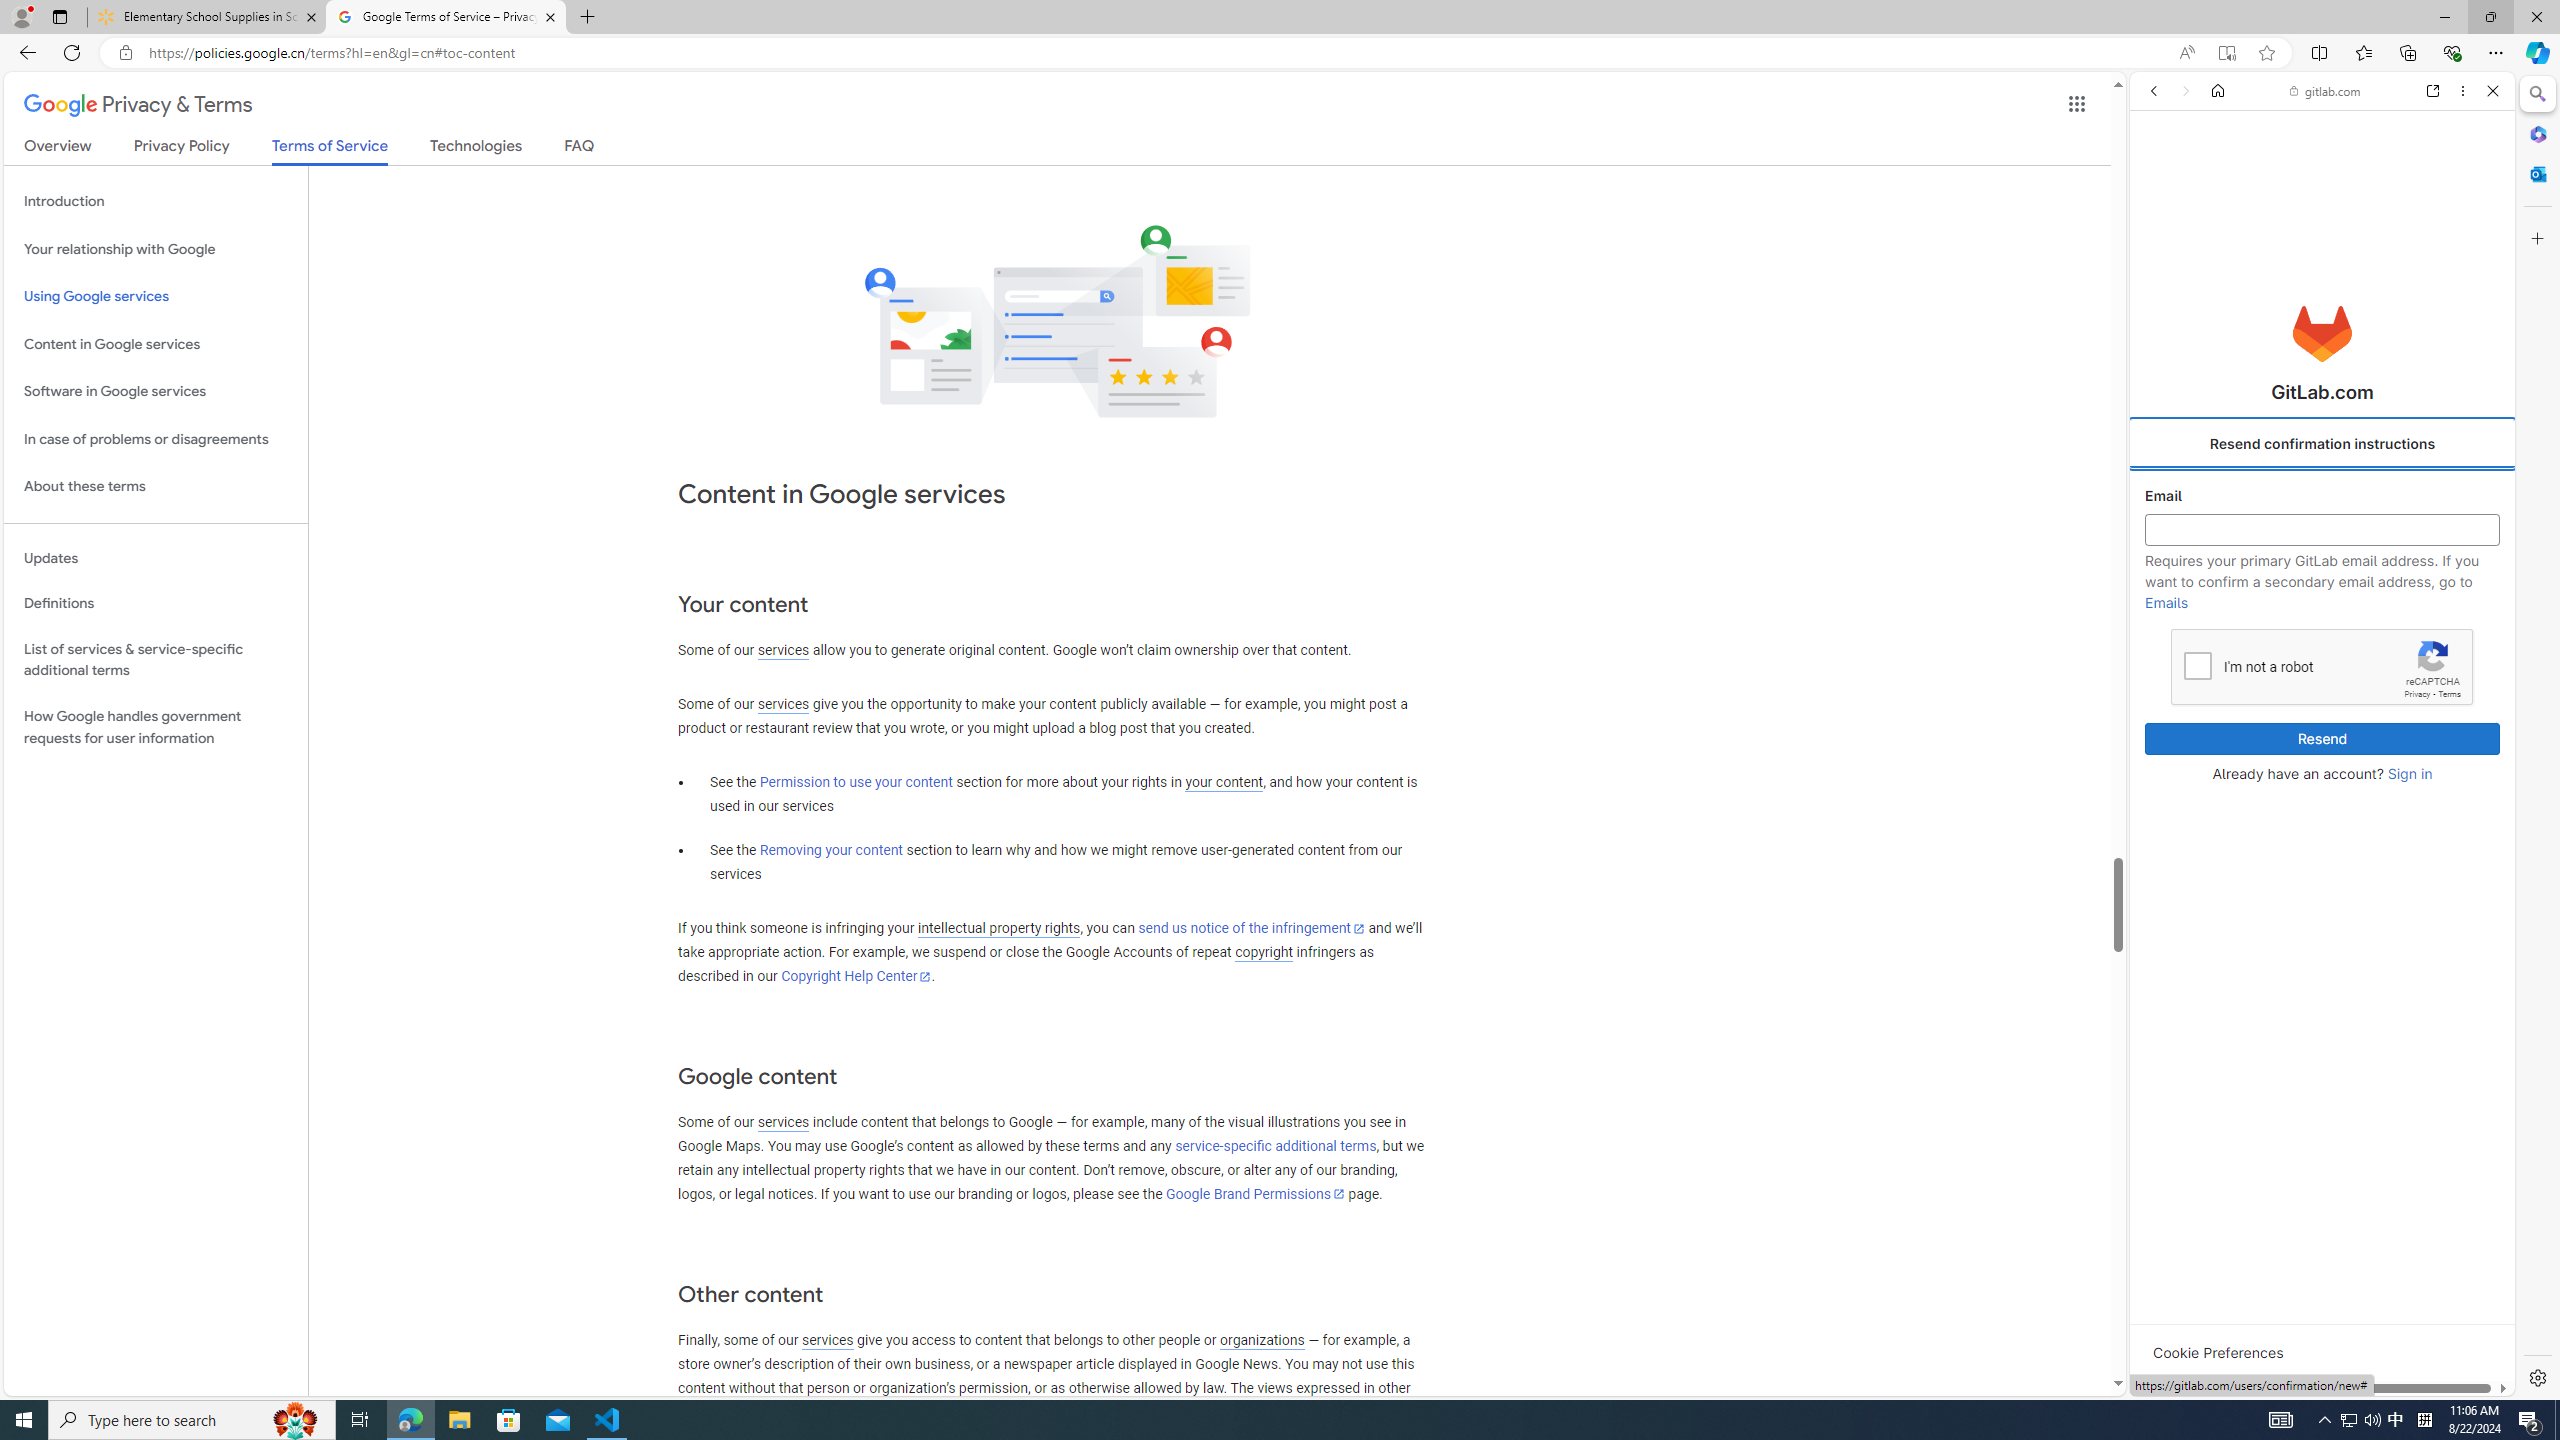 The height and width of the screenshot is (1440, 2560). I want to click on View details, so click(2425, 974).